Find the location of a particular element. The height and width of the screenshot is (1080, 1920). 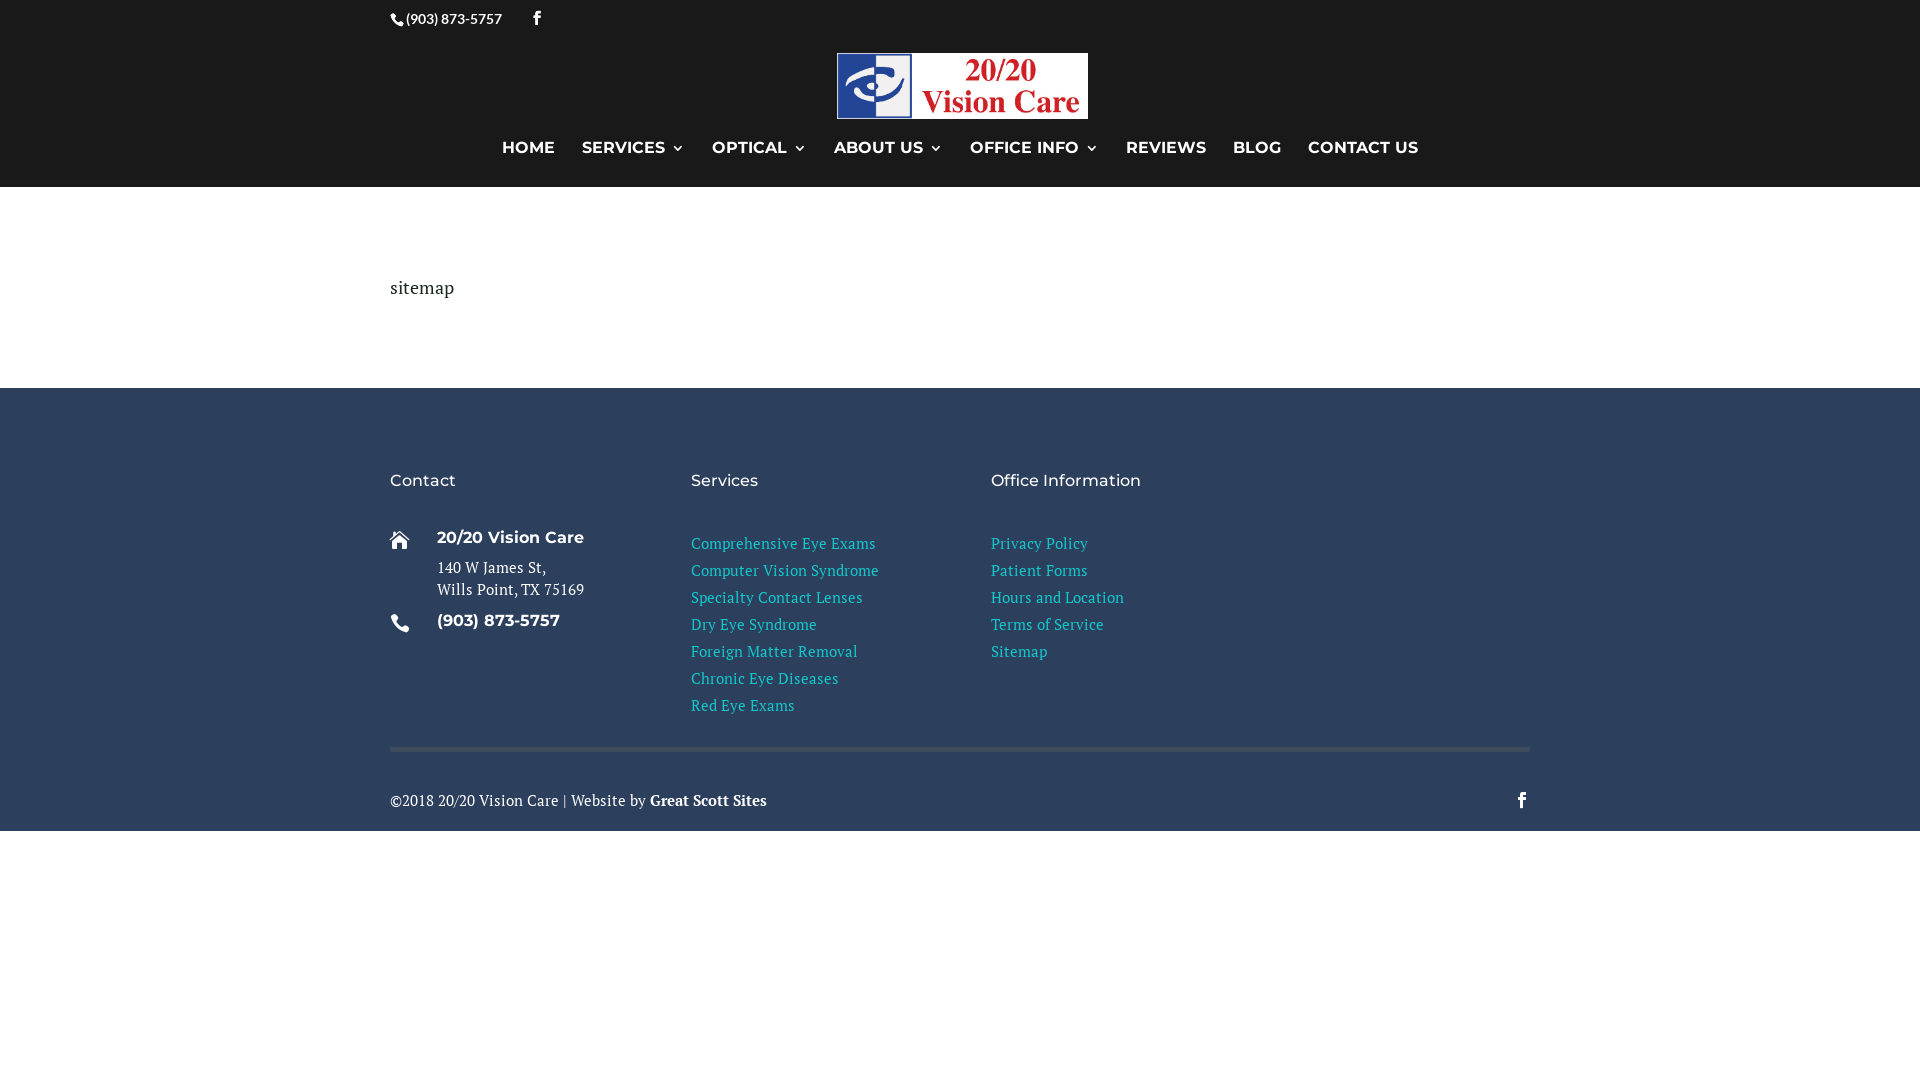

Hours and Location is located at coordinates (1058, 597).